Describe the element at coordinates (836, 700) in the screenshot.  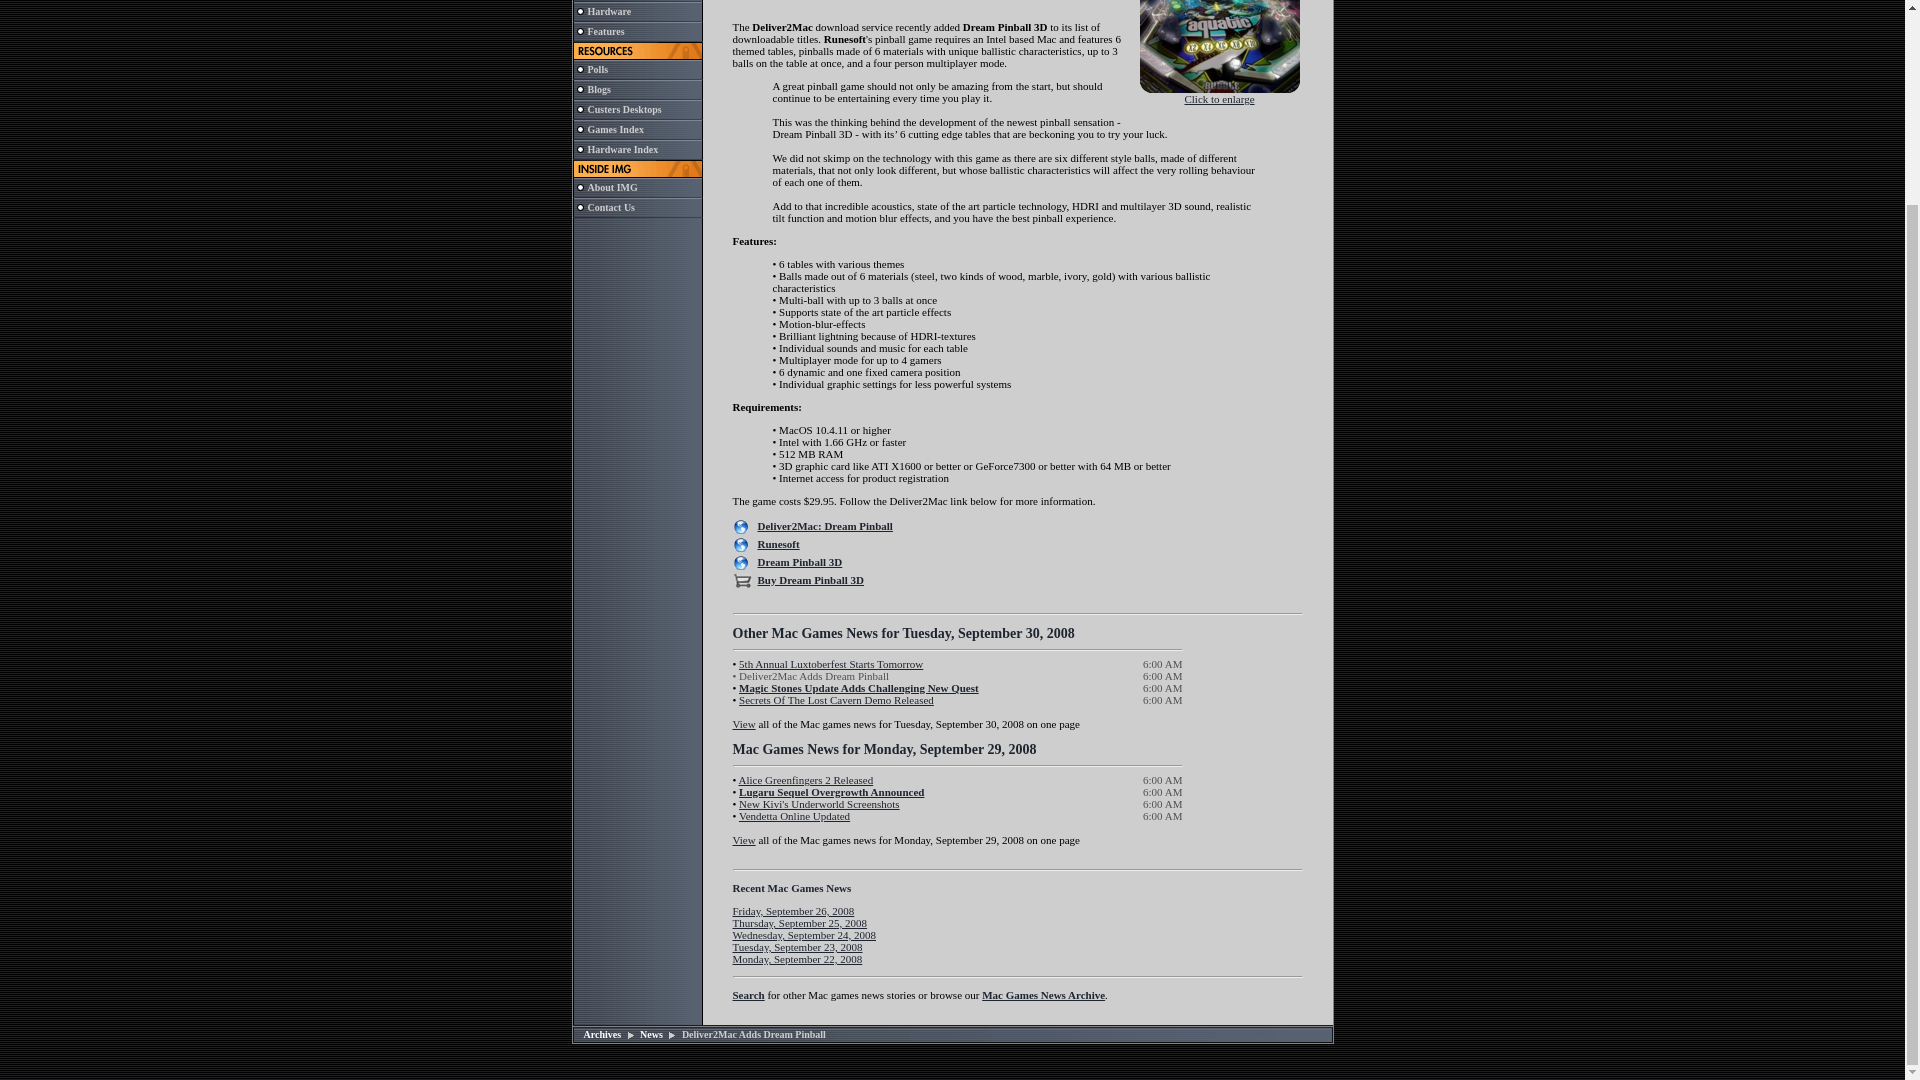
I see `Secrets Of The Lost Cavern Demo Released` at that location.